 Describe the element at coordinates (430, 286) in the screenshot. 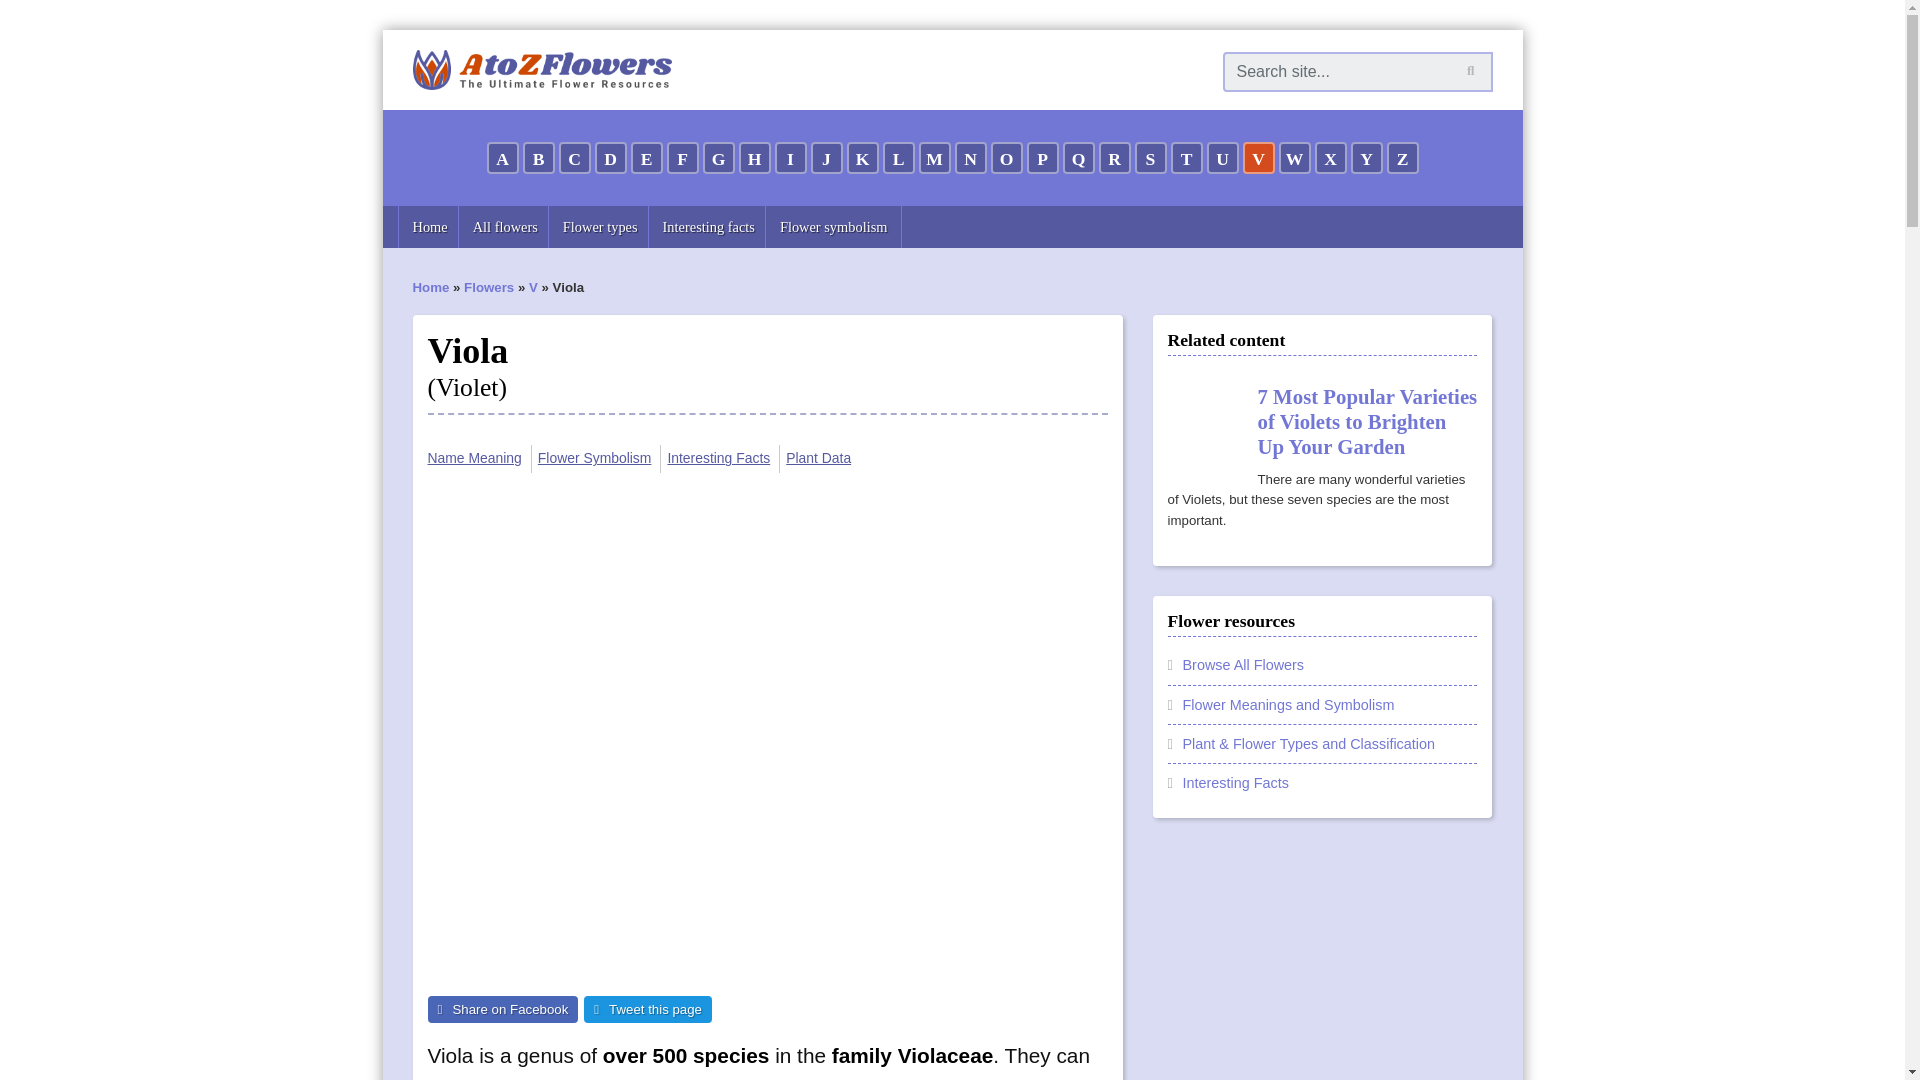

I see `Home` at that location.